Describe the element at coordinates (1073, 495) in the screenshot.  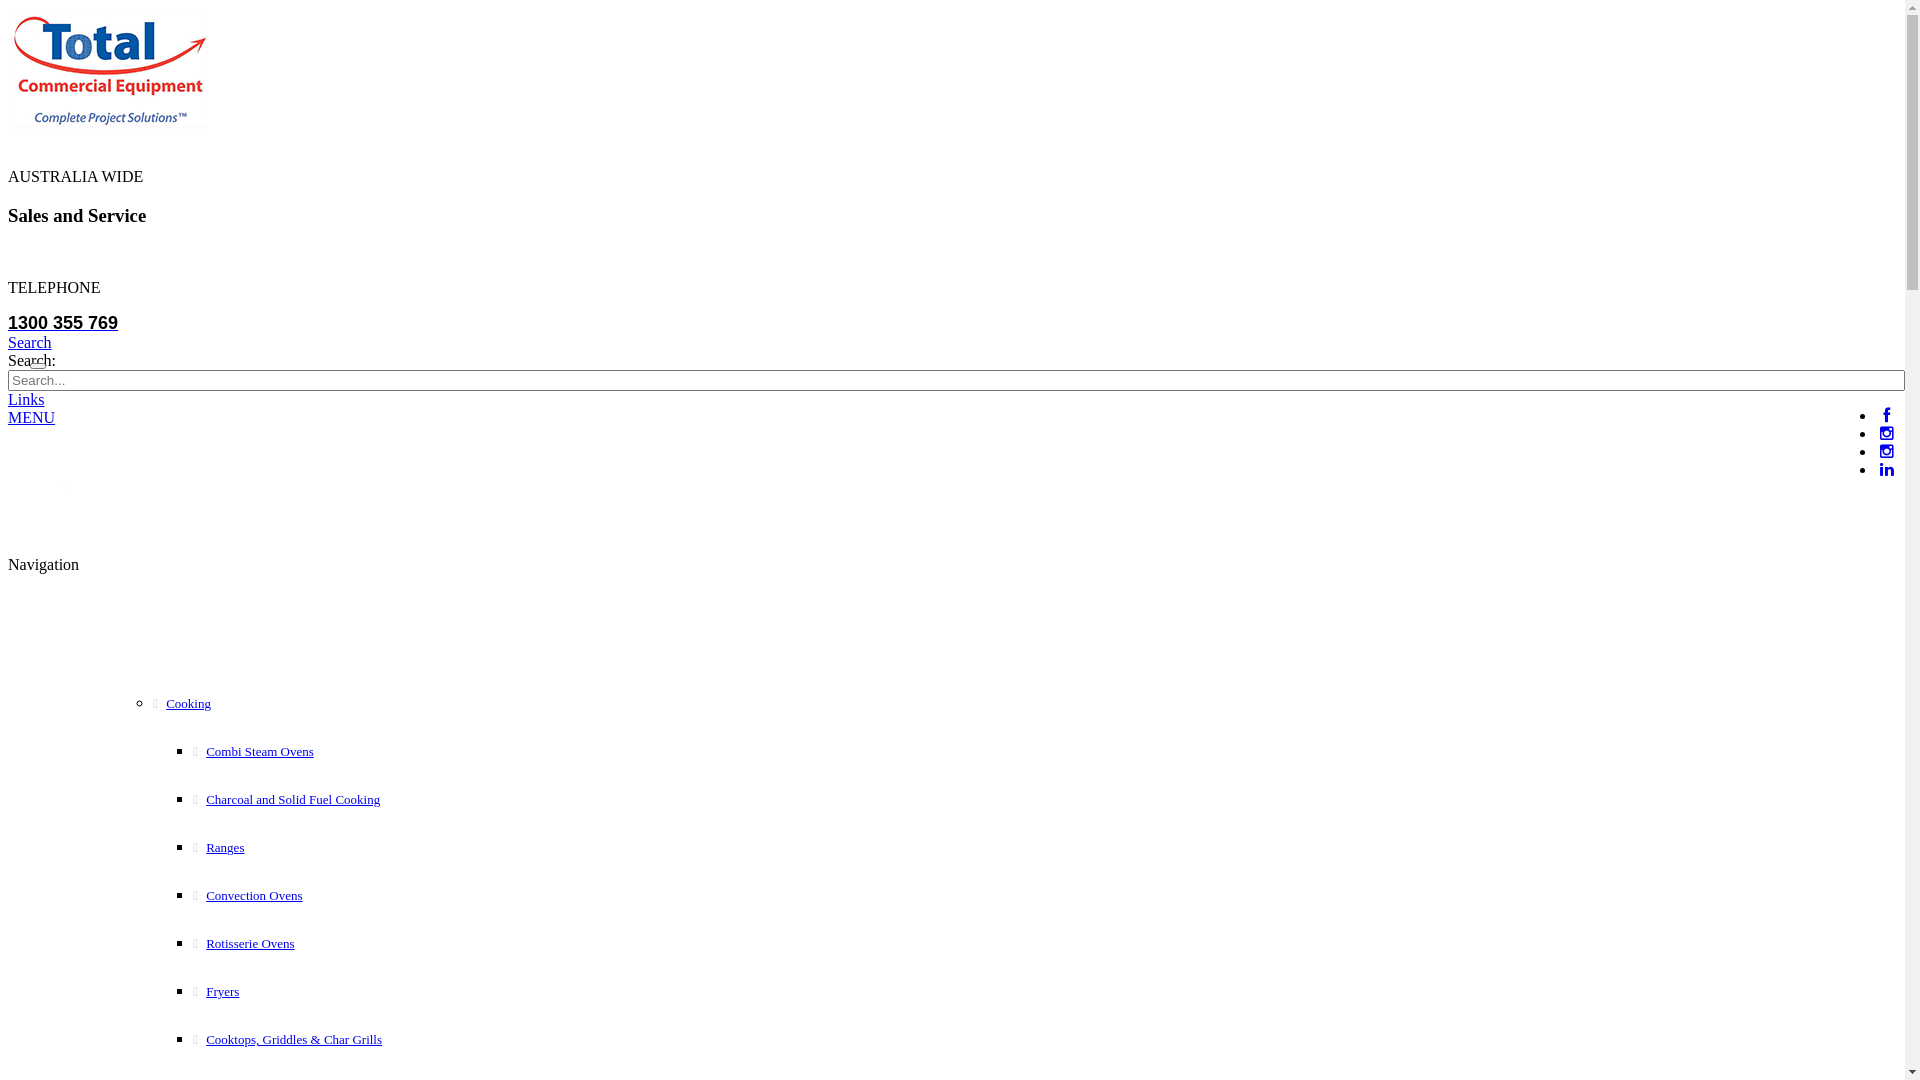
I see `BRANDS` at that location.